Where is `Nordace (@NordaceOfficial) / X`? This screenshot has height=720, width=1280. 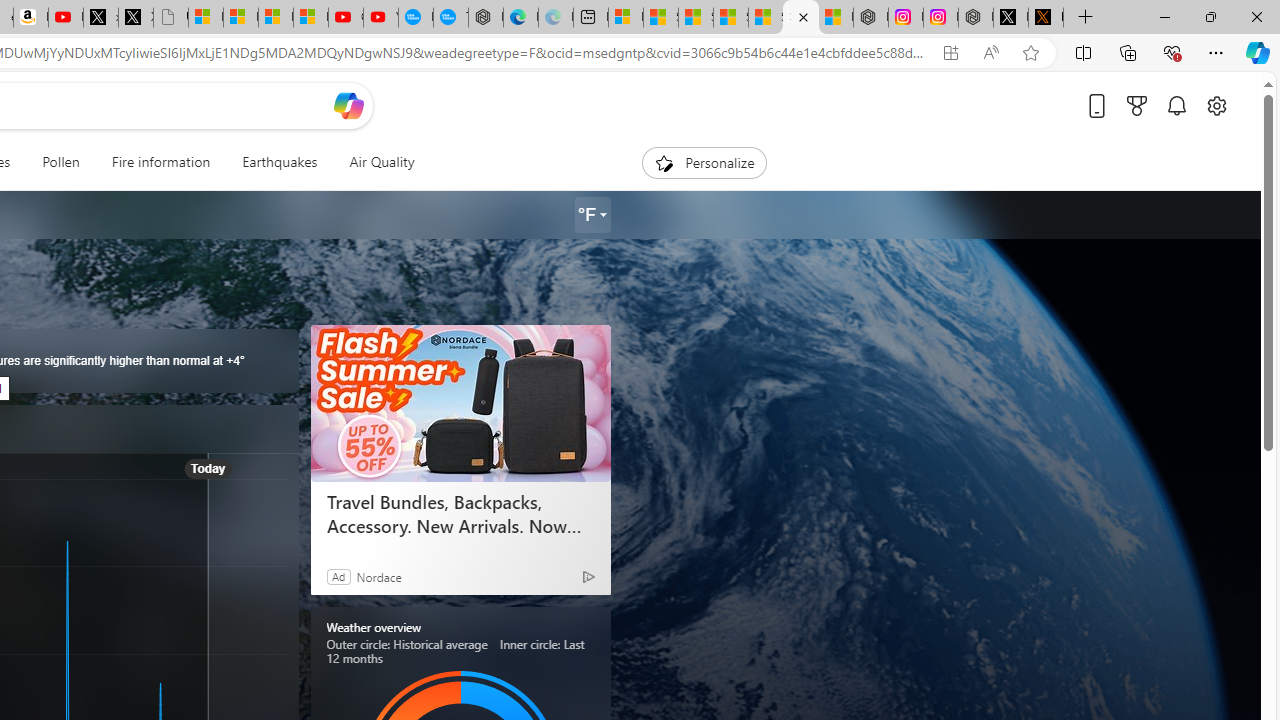
Nordace (@NordaceOfficial) / X is located at coordinates (1010, 18).